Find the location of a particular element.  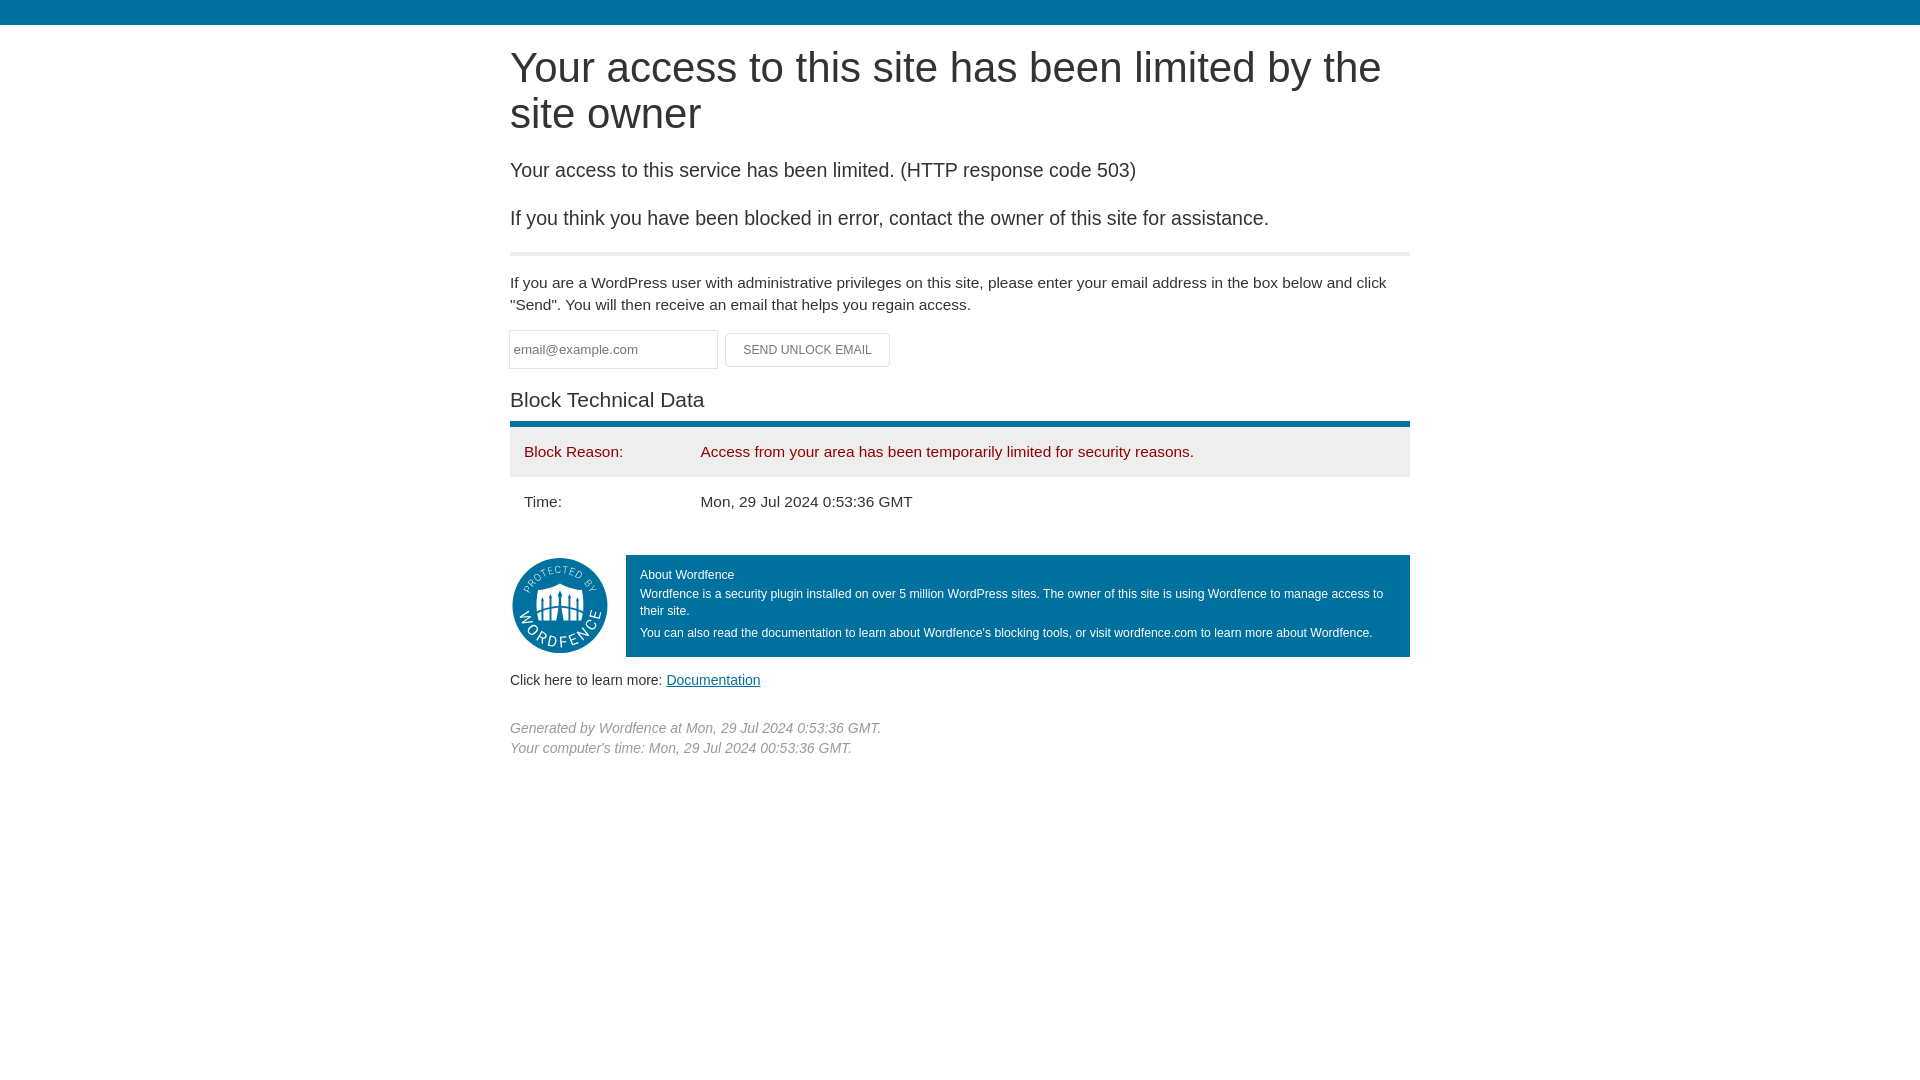

Documentation is located at coordinates (713, 679).